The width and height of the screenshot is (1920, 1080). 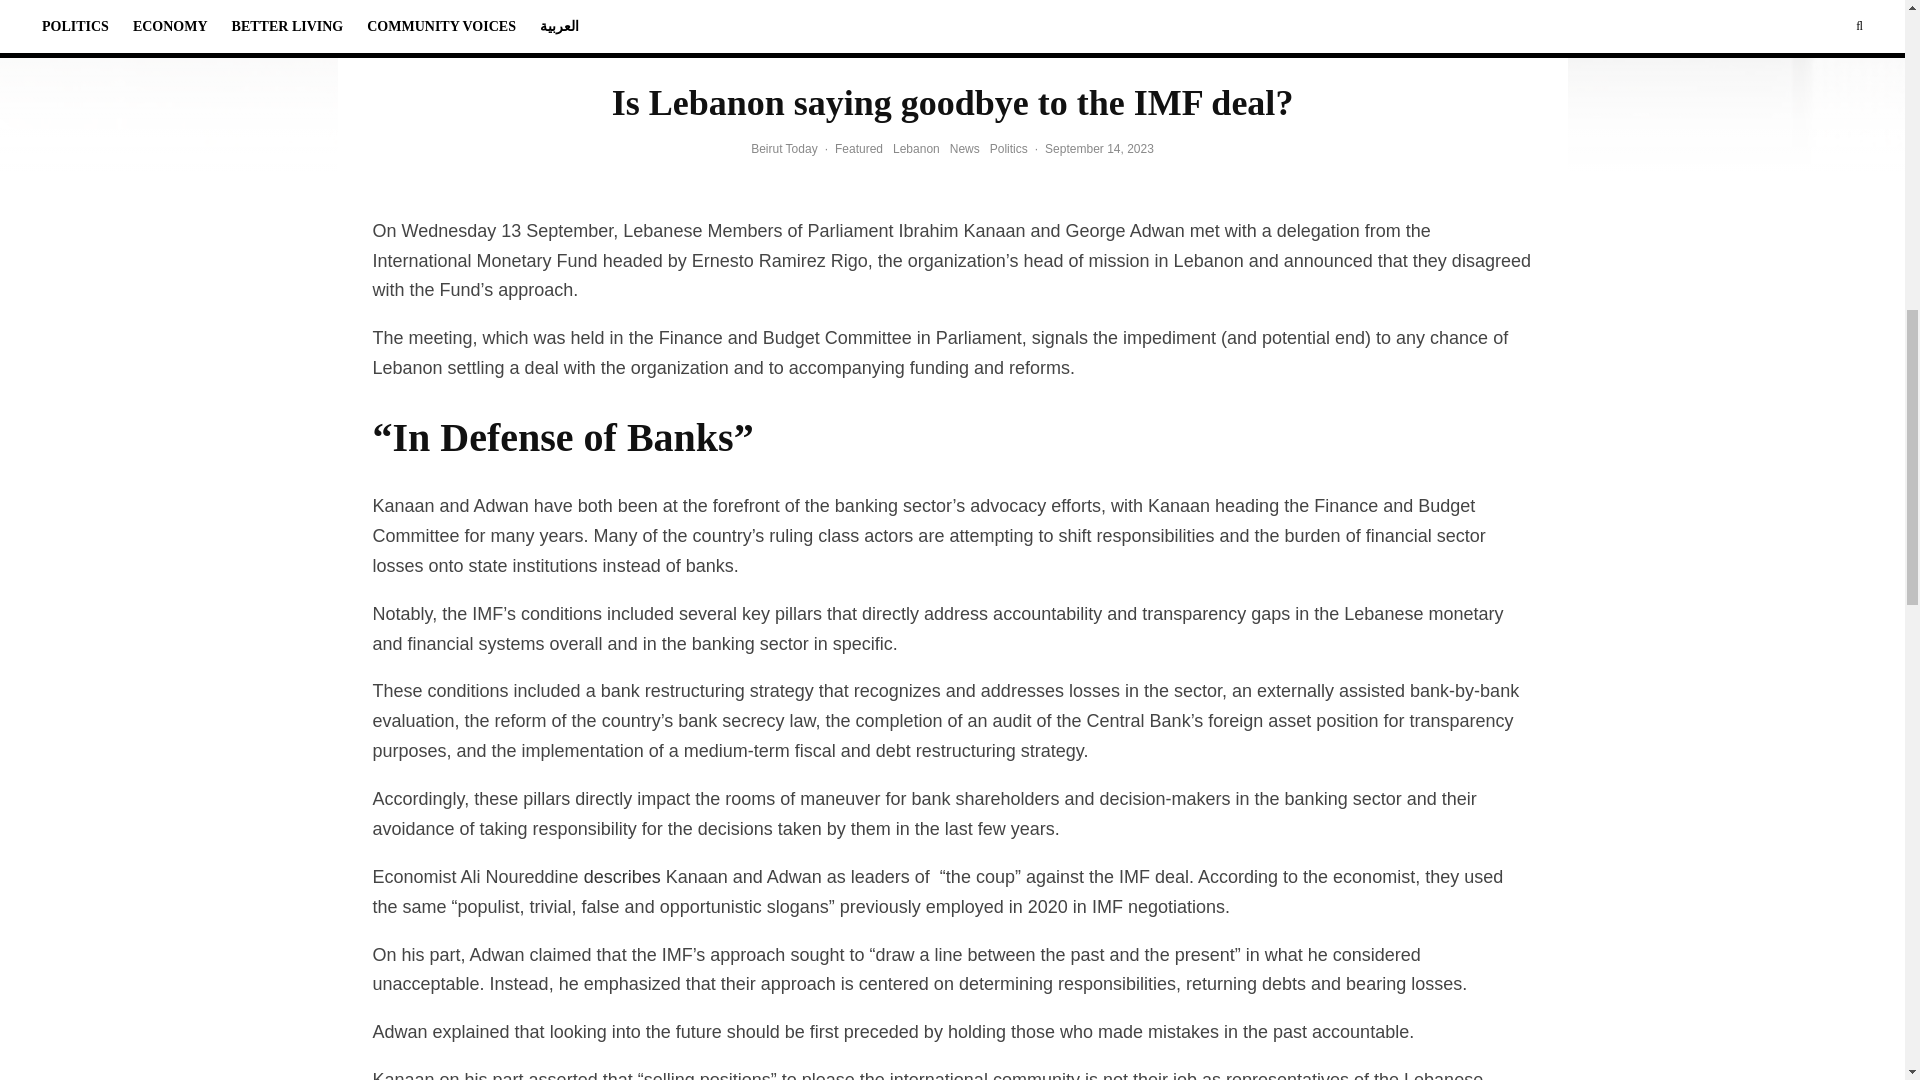 What do you see at coordinates (964, 150) in the screenshot?
I see `News` at bounding box center [964, 150].